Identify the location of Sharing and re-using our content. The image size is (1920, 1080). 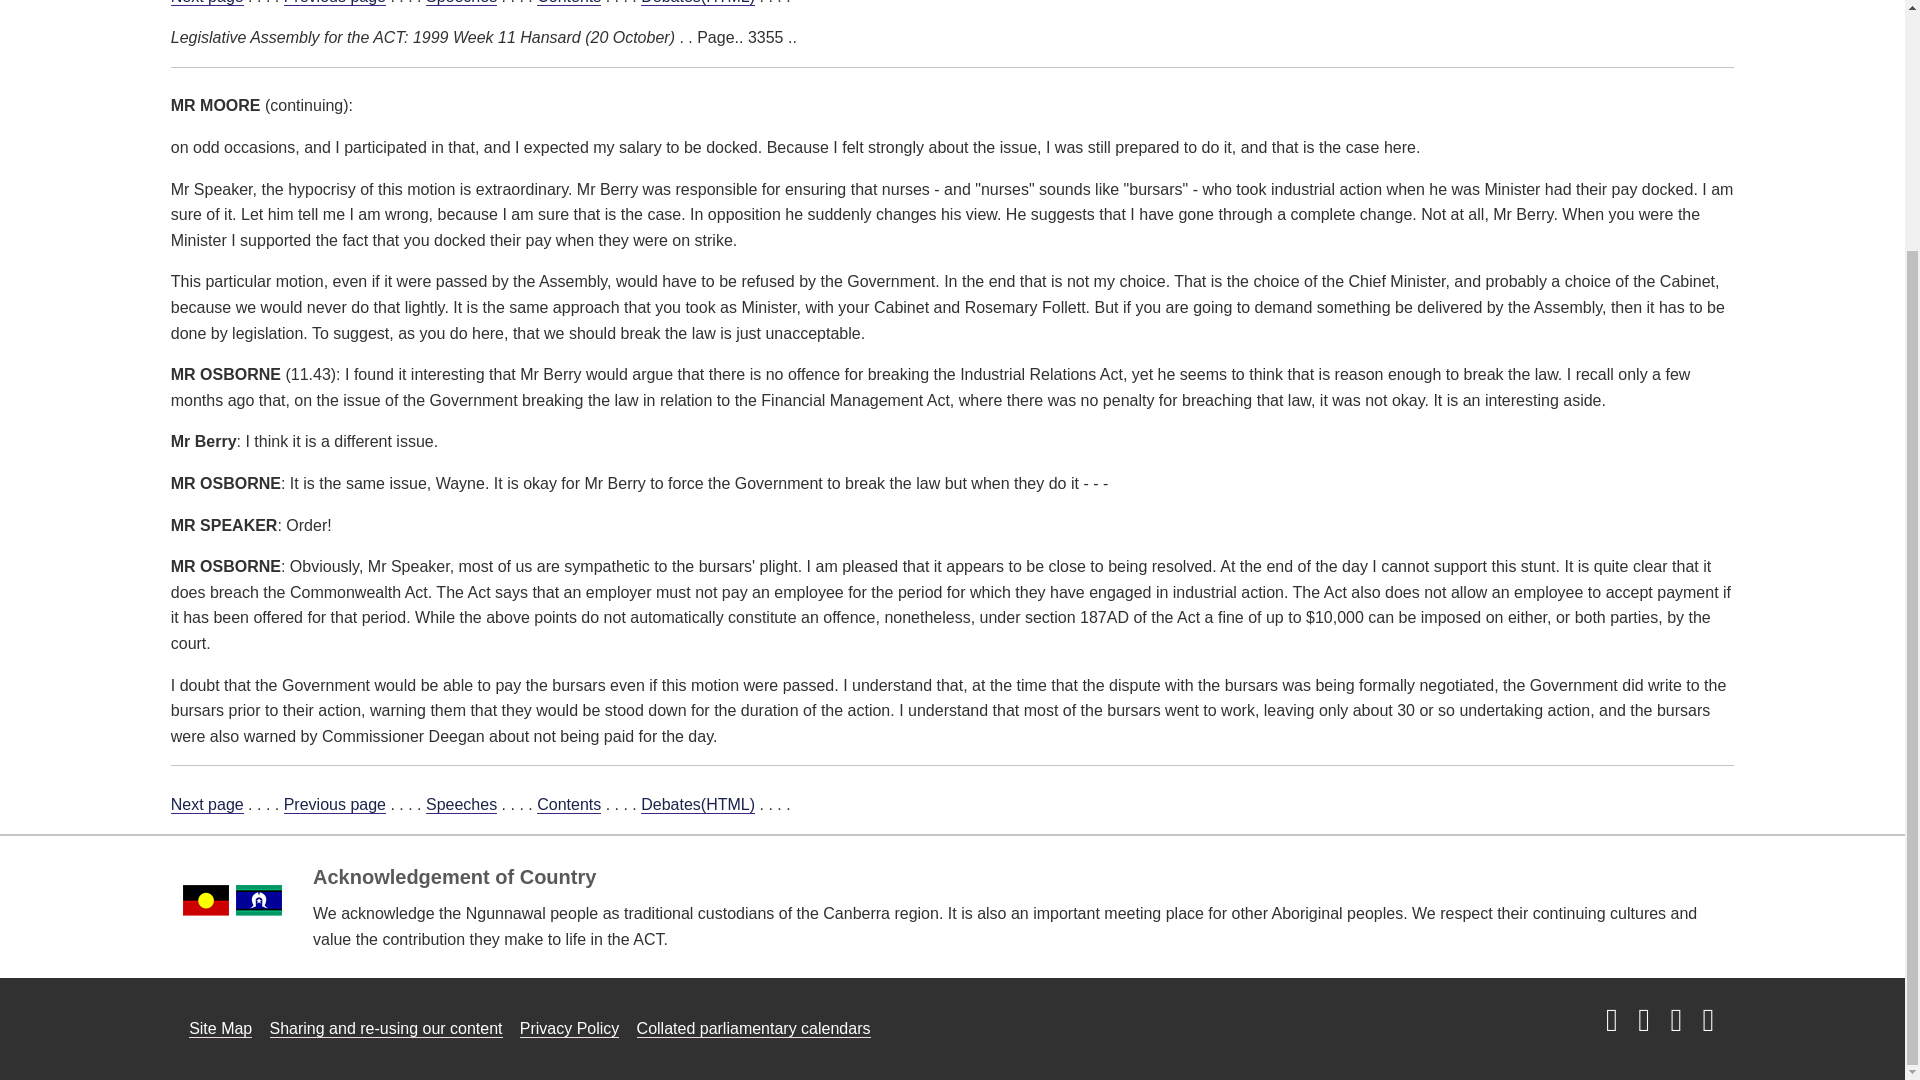
(386, 1028).